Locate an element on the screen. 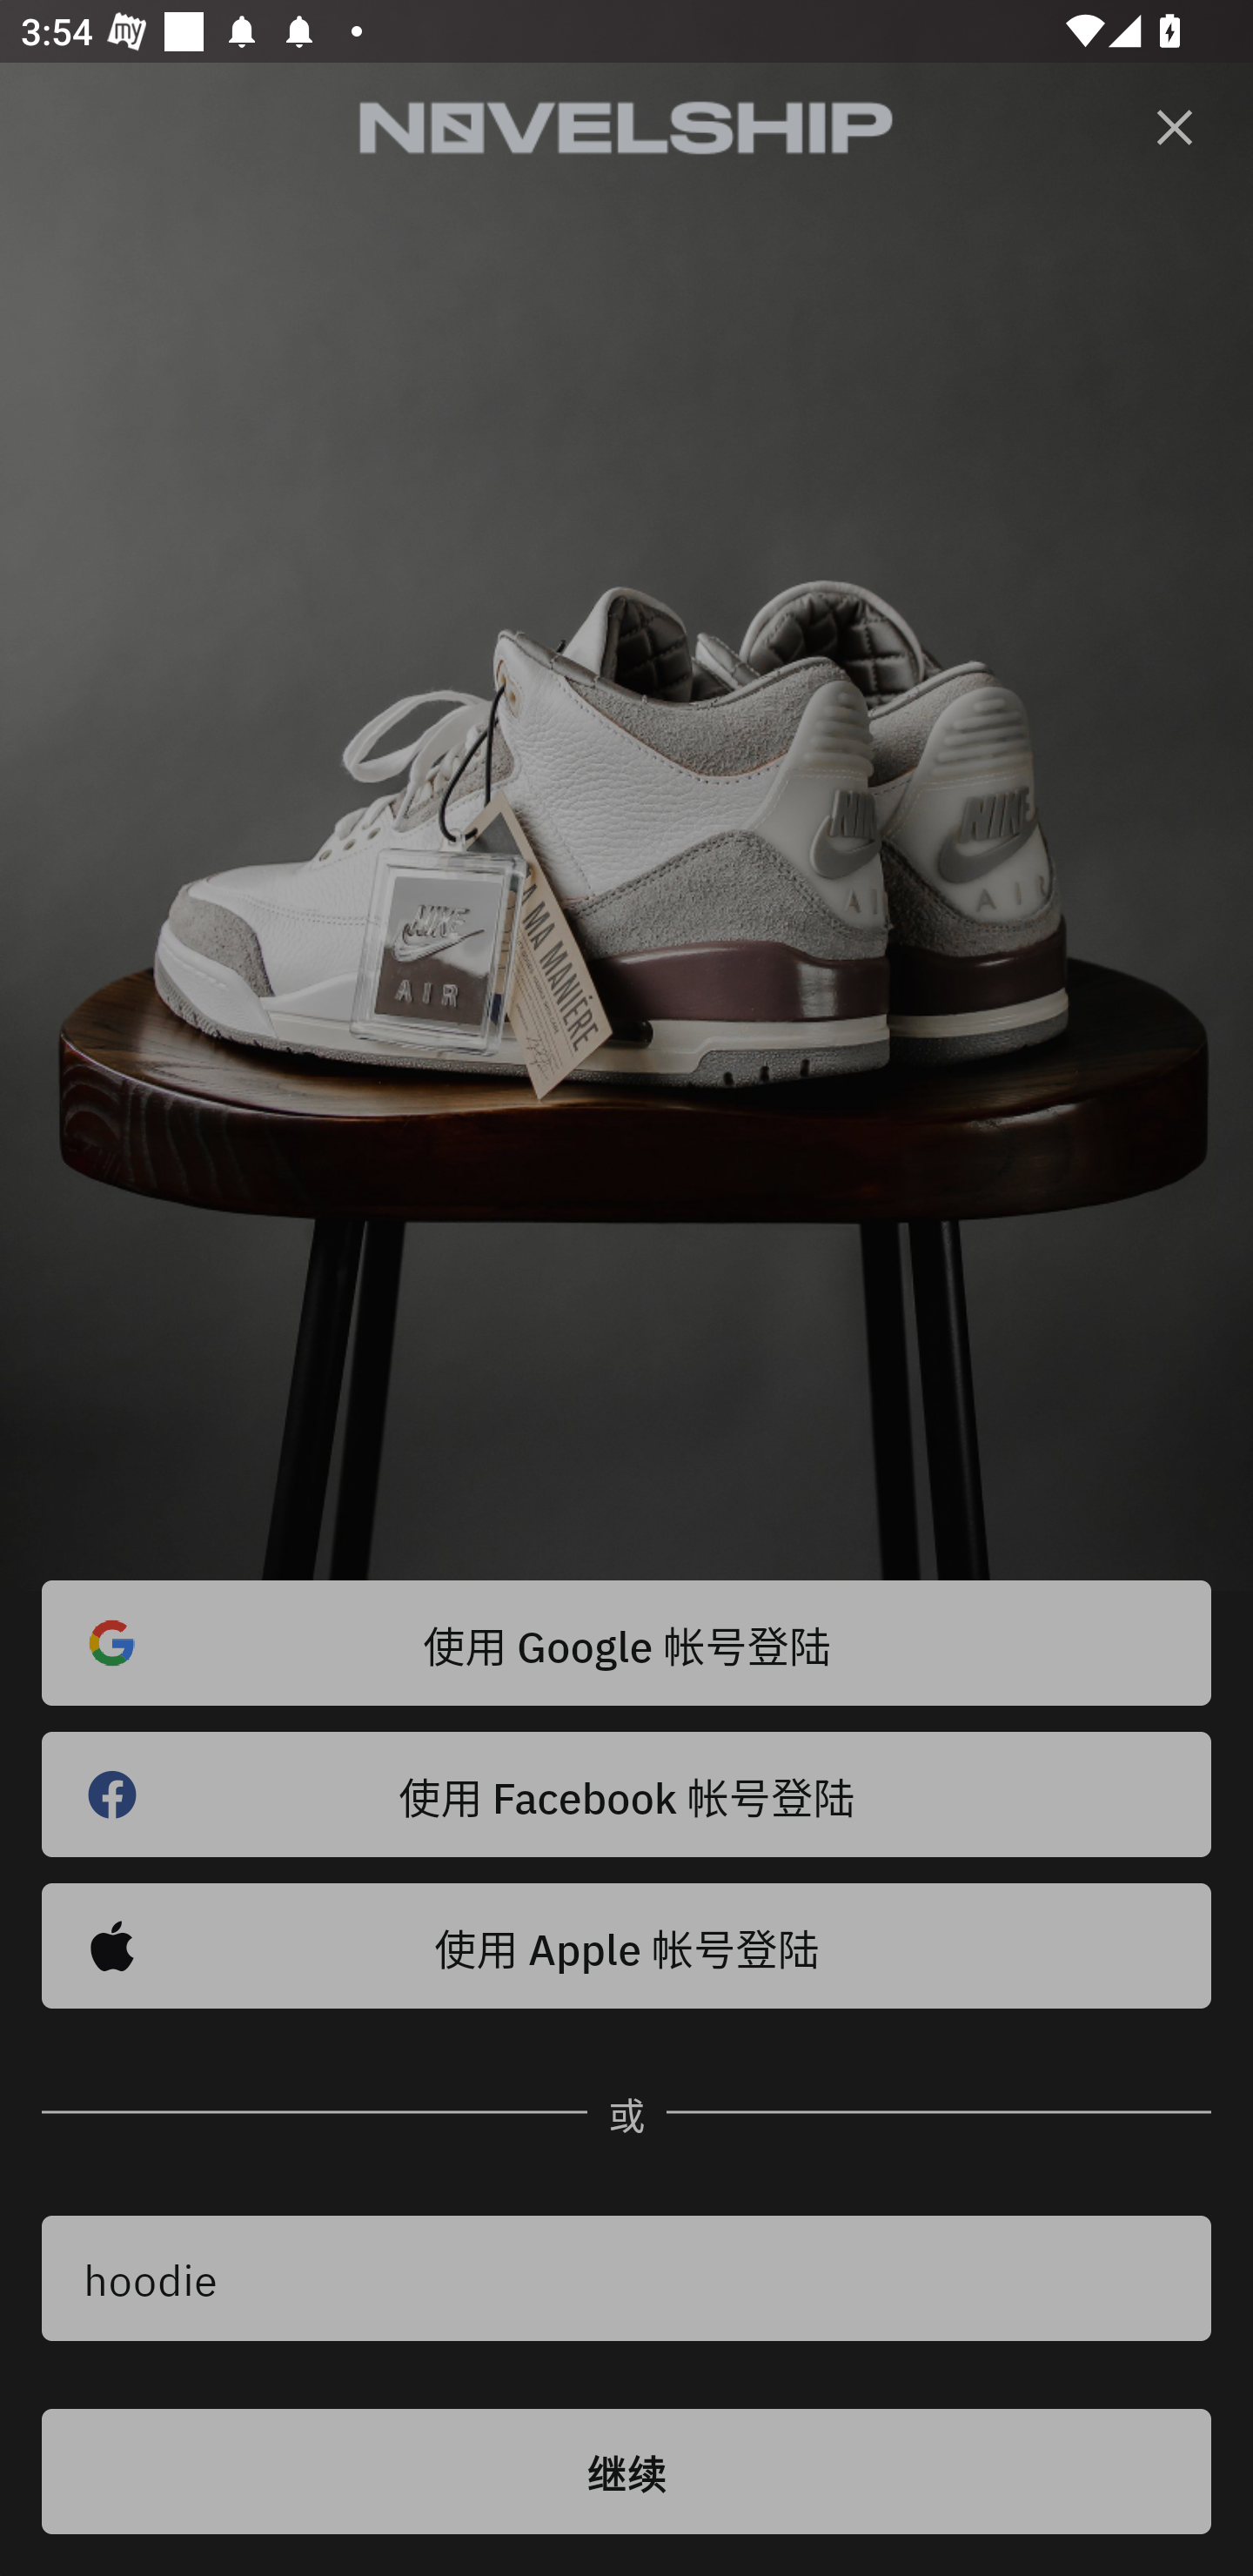  hoodie is located at coordinates (626, 2278).